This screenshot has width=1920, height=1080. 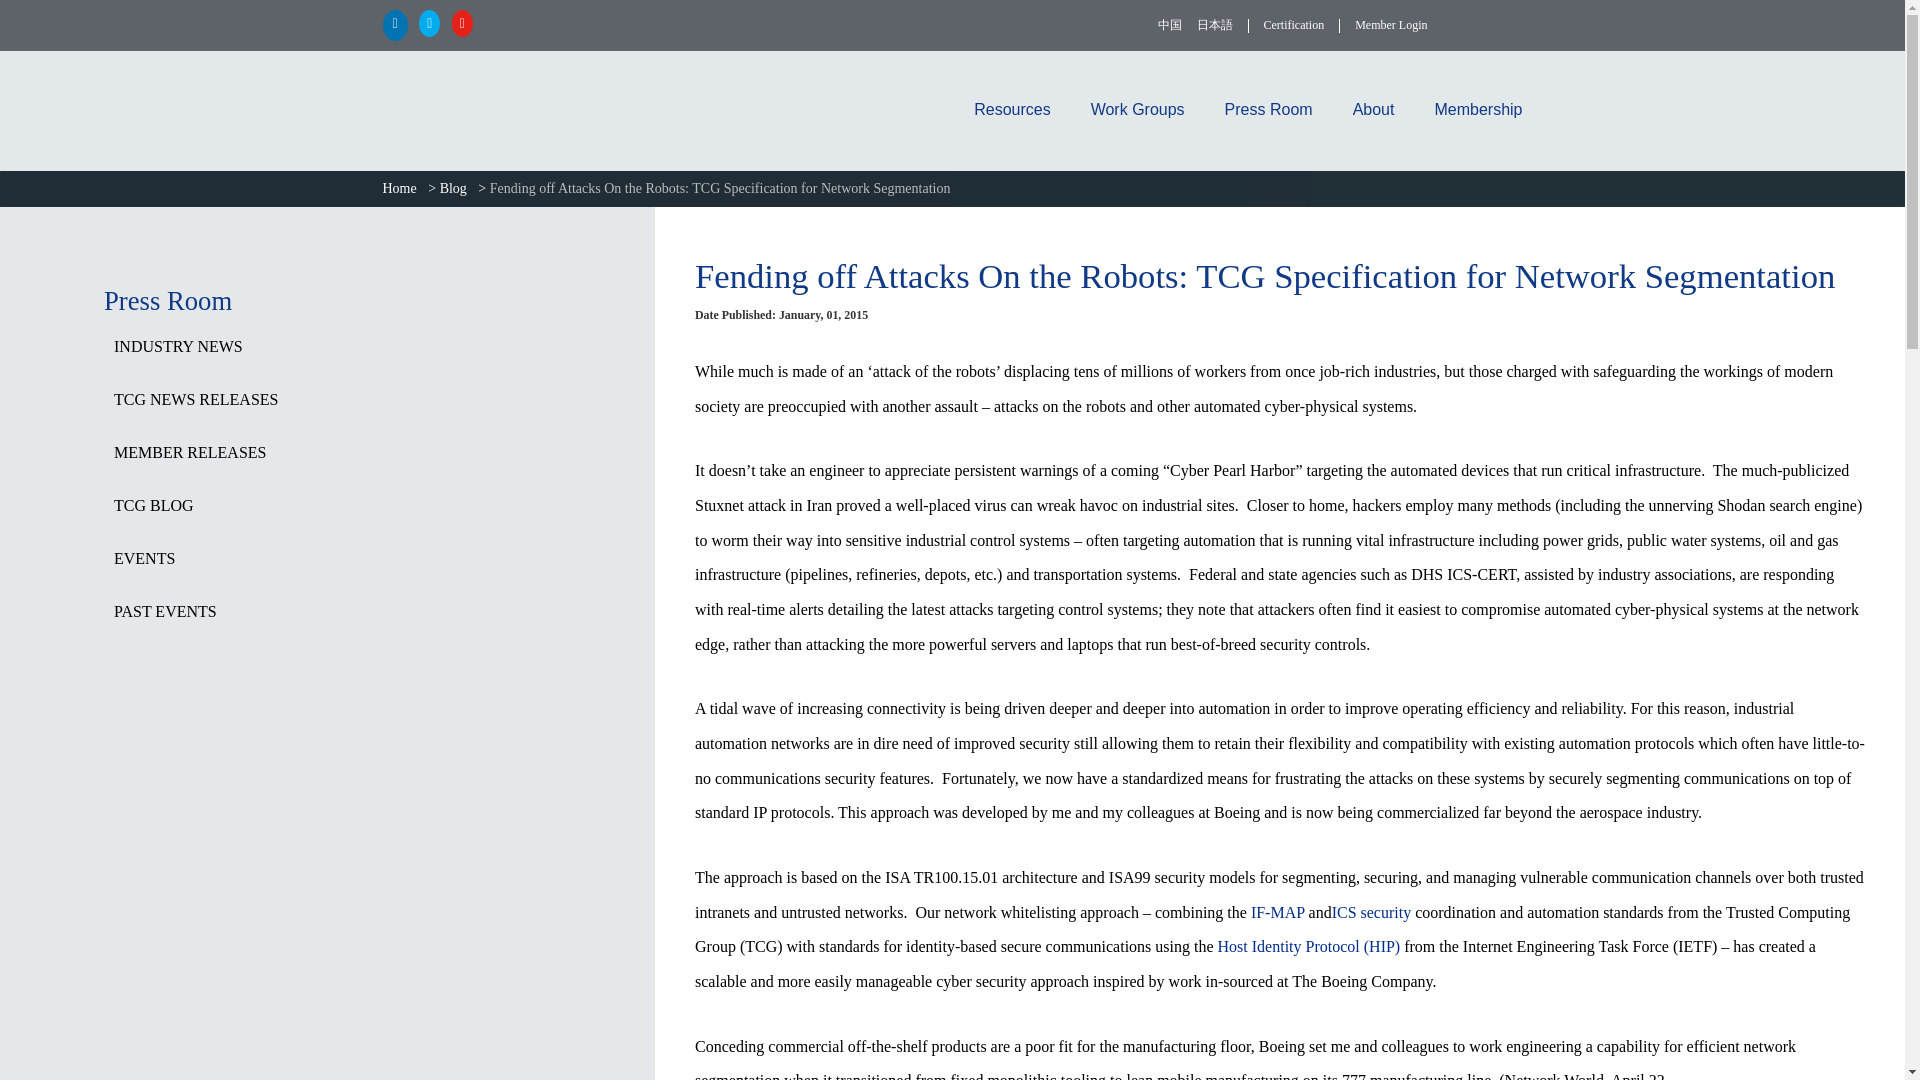 What do you see at coordinates (1138, 110) in the screenshot?
I see `Work Groups` at bounding box center [1138, 110].